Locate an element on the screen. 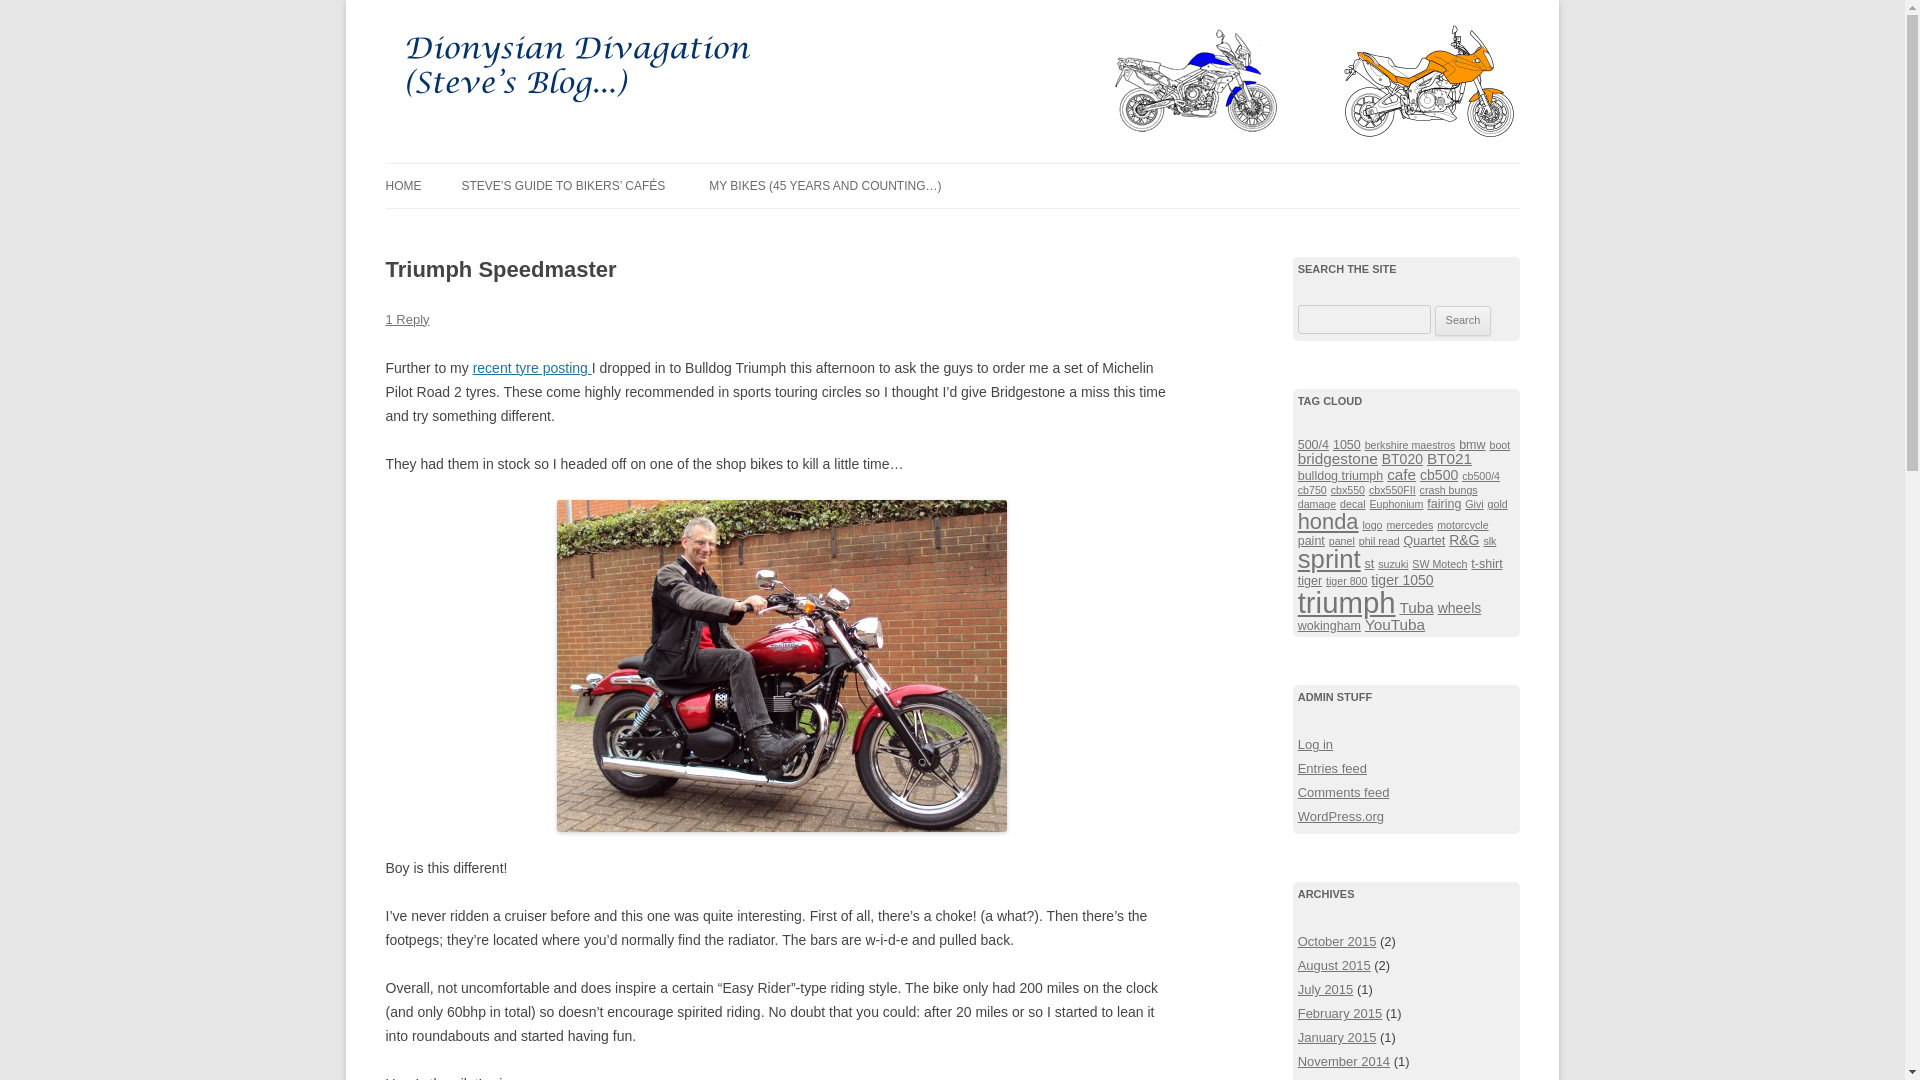 The width and height of the screenshot is (1920, 1080). TALES OF NGK is located at coordinates (808, 228).